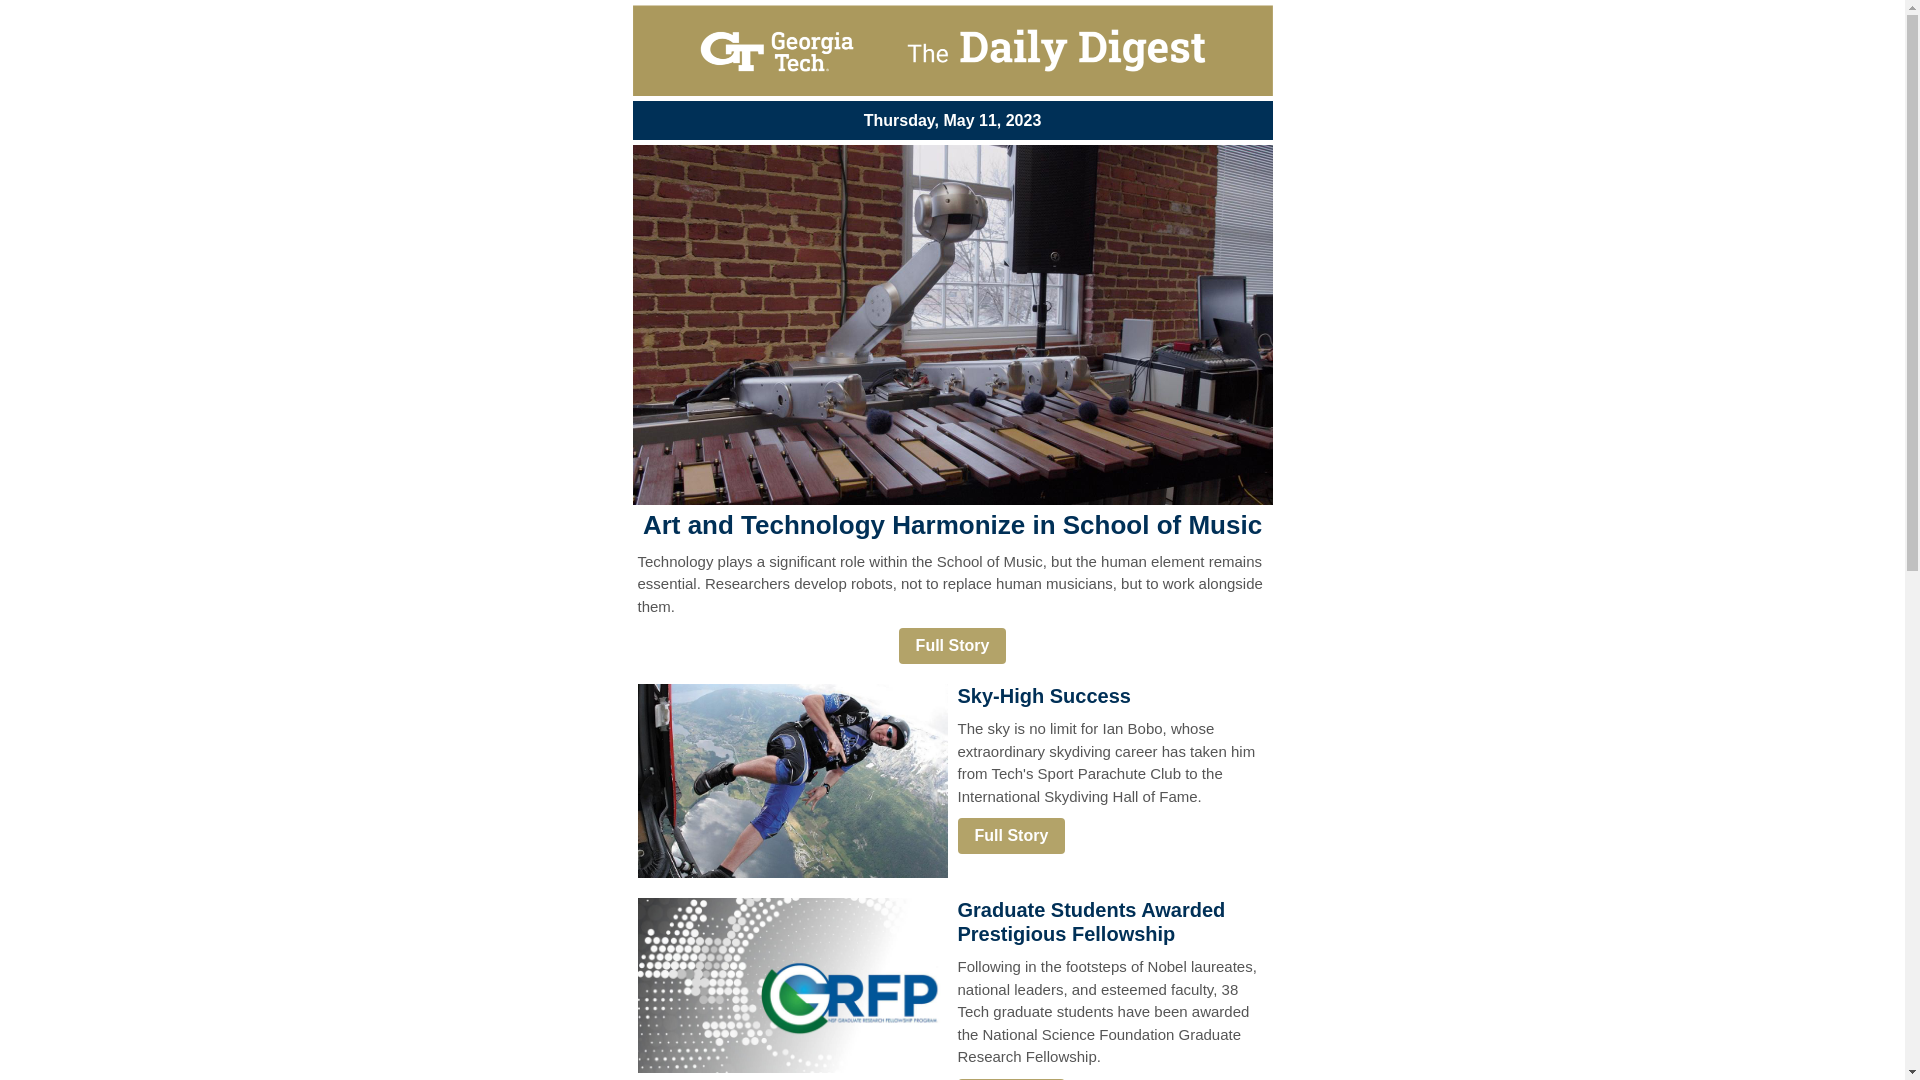  What do you see at coordinates (1012, 836) in the screenshot?
I see `Full Story` at bounding box center [1012, 836].